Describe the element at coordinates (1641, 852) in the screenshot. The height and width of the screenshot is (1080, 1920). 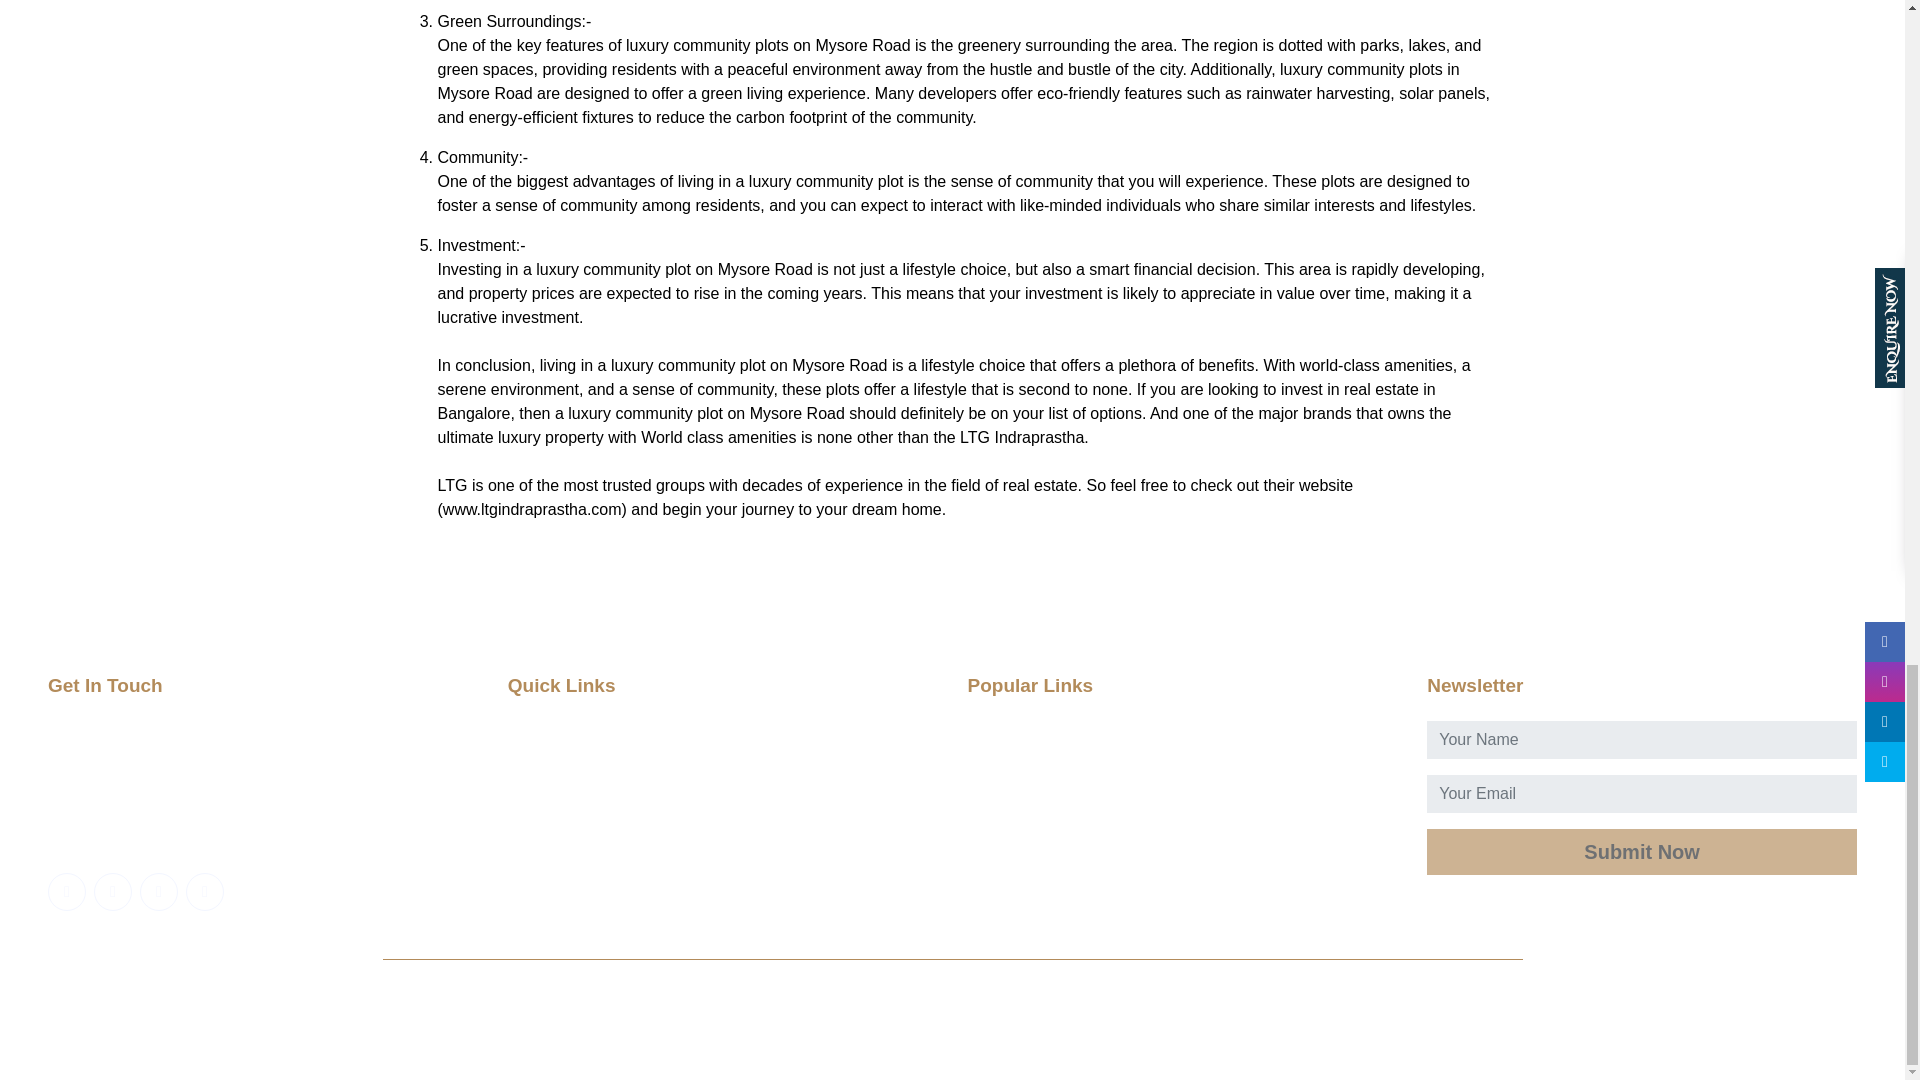
I see `Submit Now` at that location.